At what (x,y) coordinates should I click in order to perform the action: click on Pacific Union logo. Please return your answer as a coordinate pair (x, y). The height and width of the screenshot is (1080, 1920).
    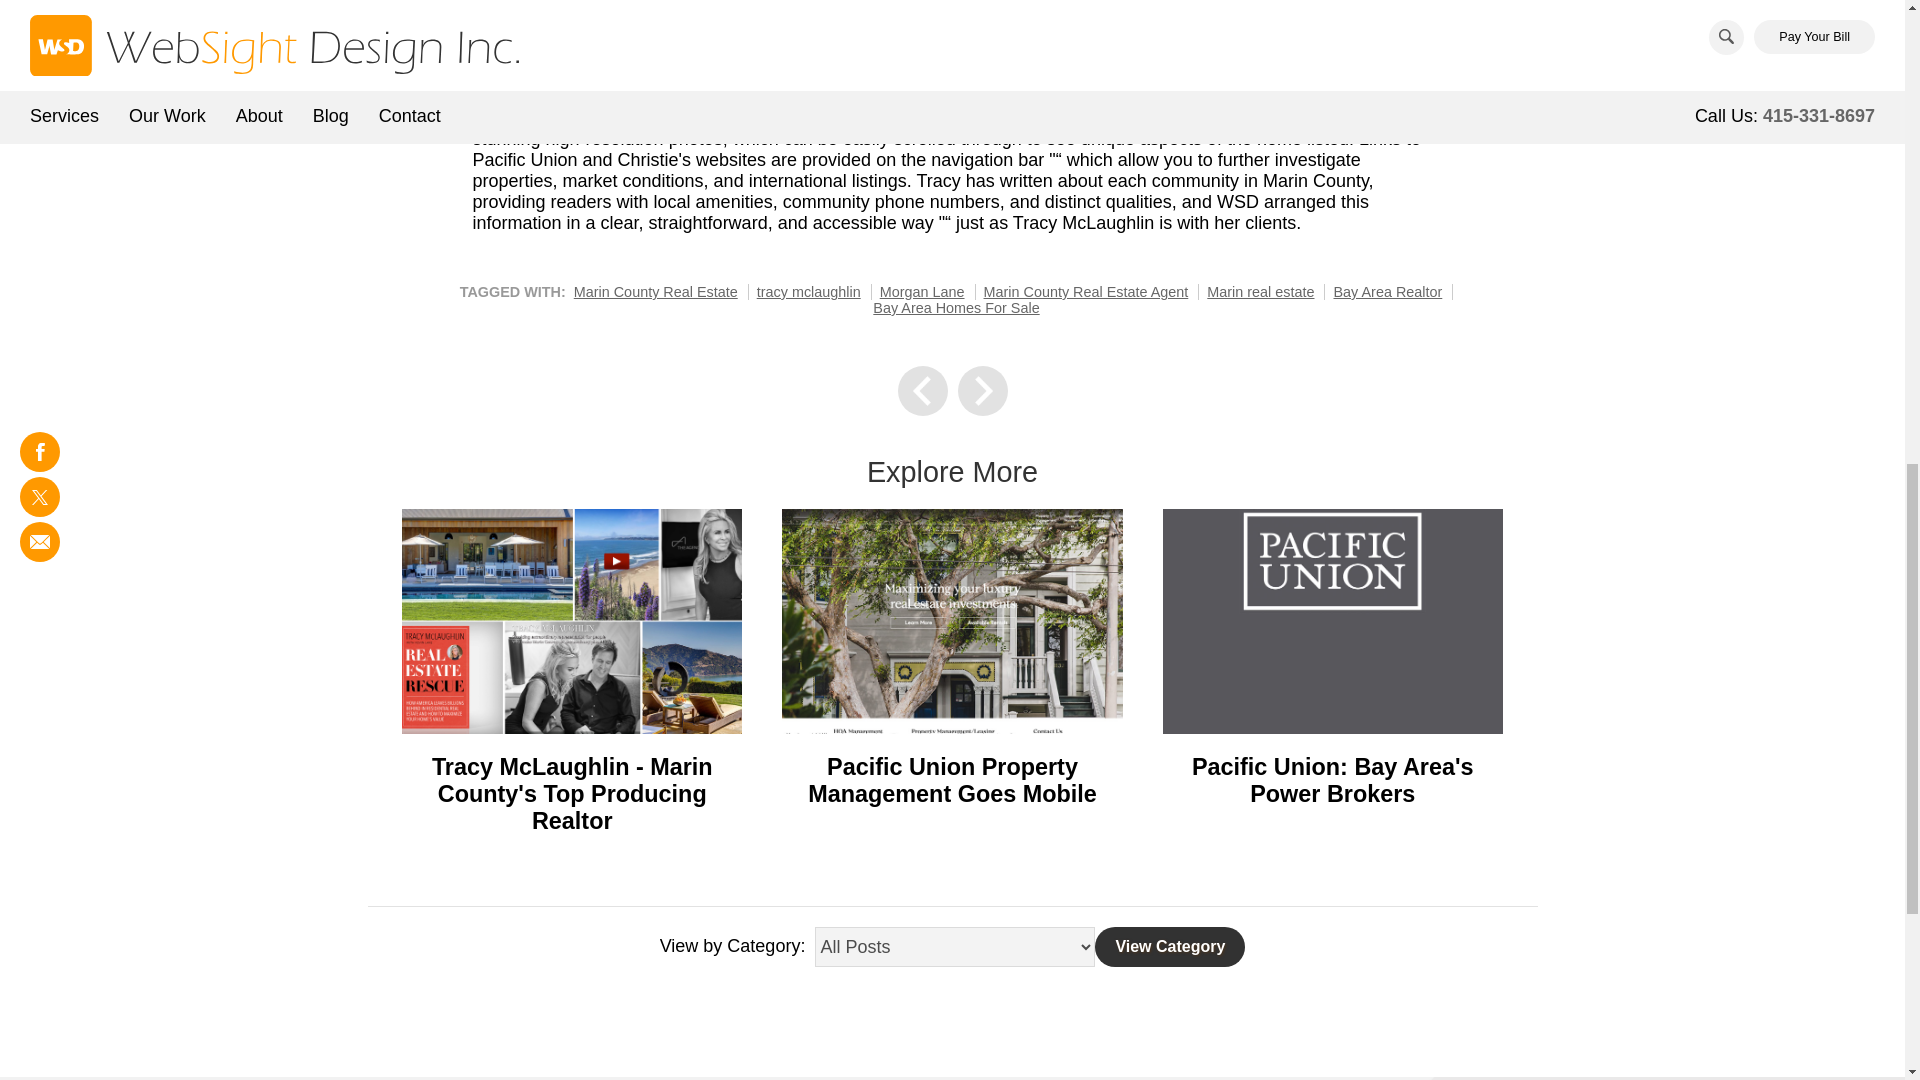
    Looking at the image, I should click on (1333, 621).